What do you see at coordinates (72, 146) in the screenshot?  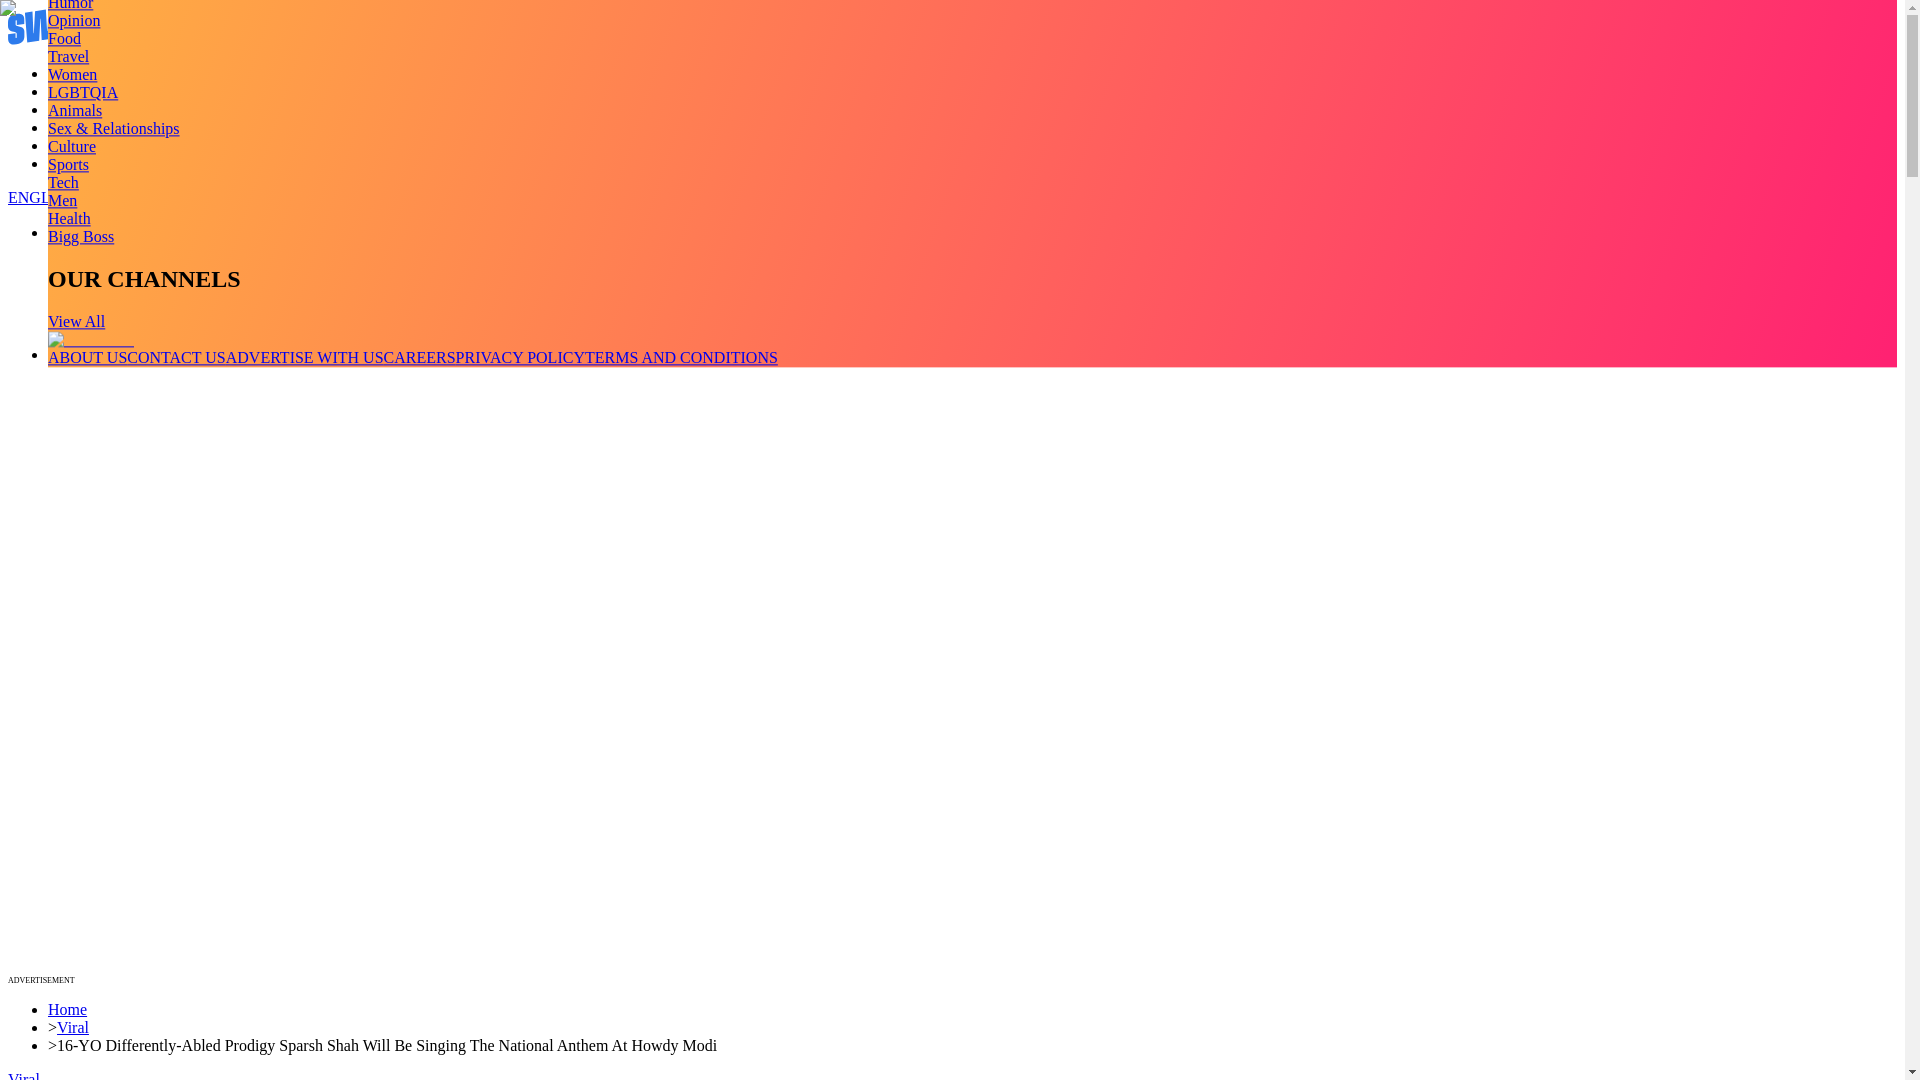 I see `Culture` at bounding box center [72, 146].